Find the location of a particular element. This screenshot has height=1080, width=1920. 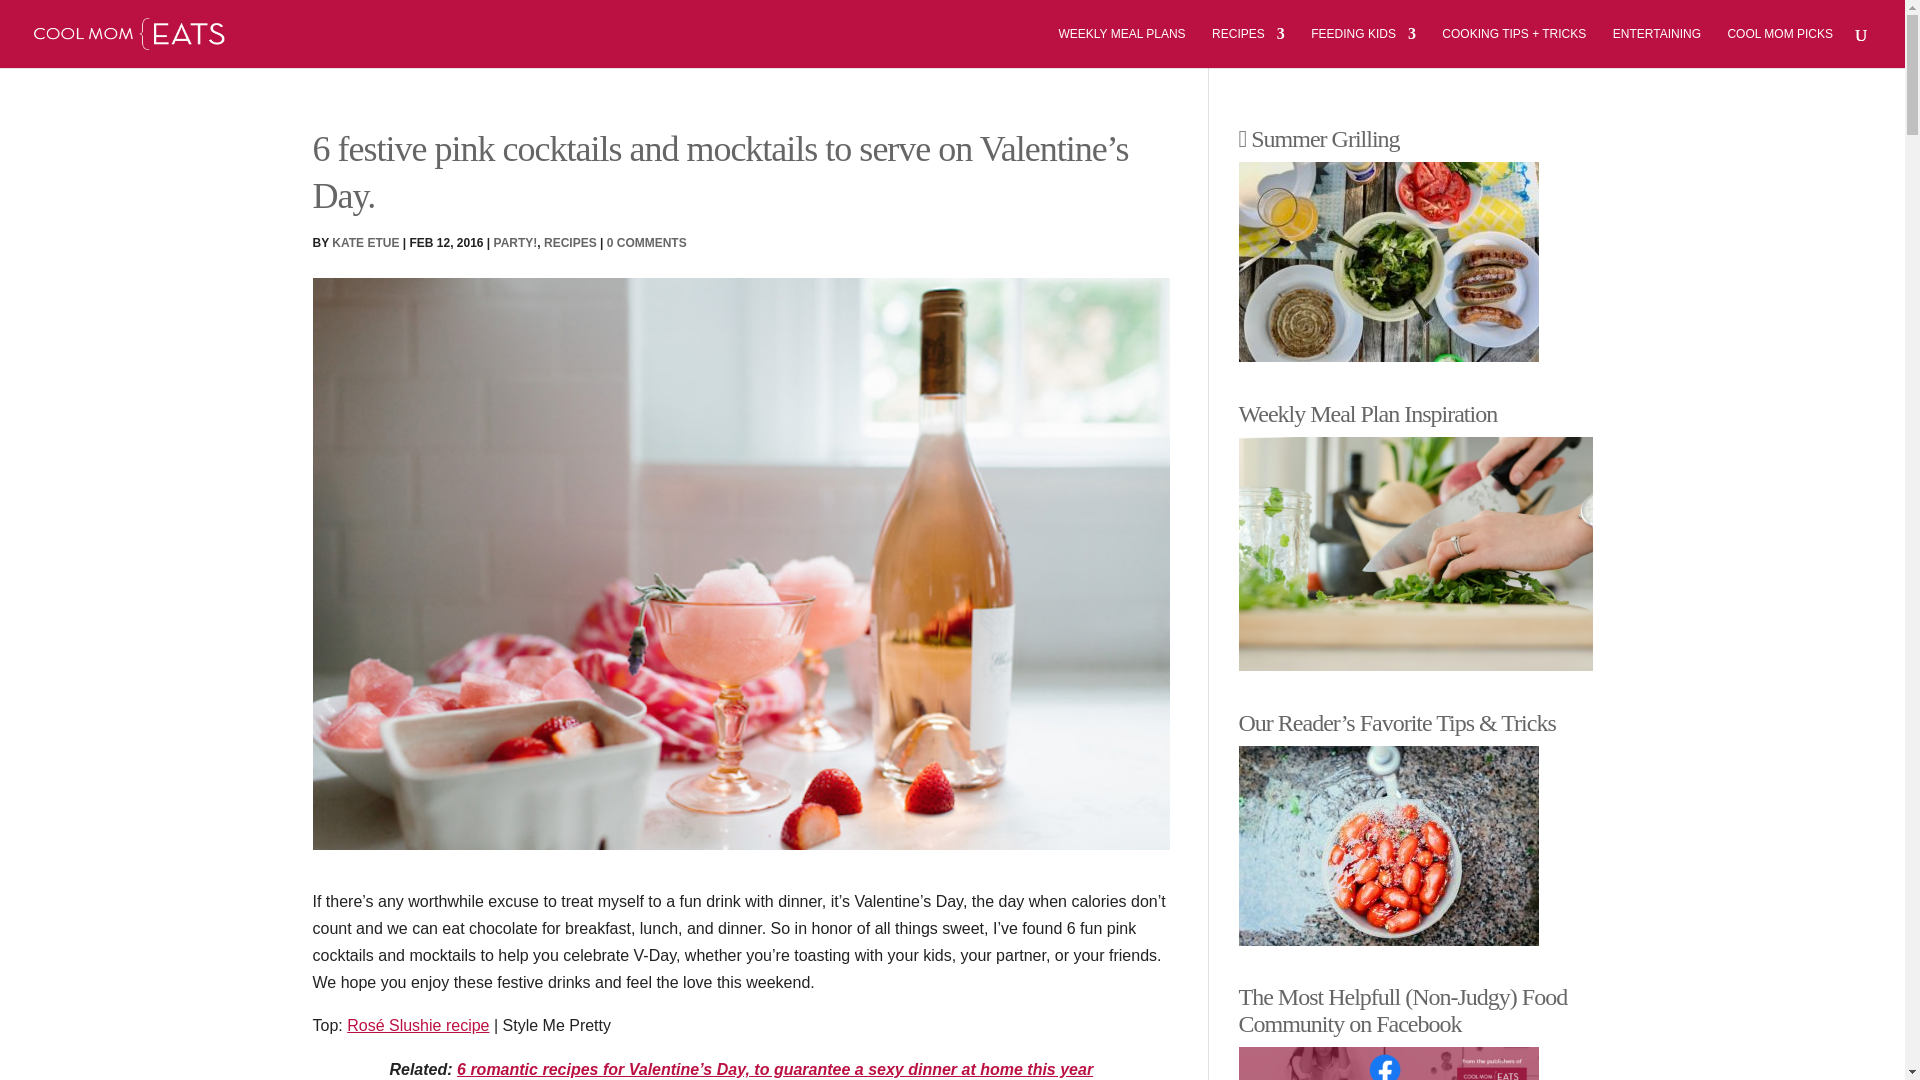

ENTERTAINING is located at coordinates (1656, 48).